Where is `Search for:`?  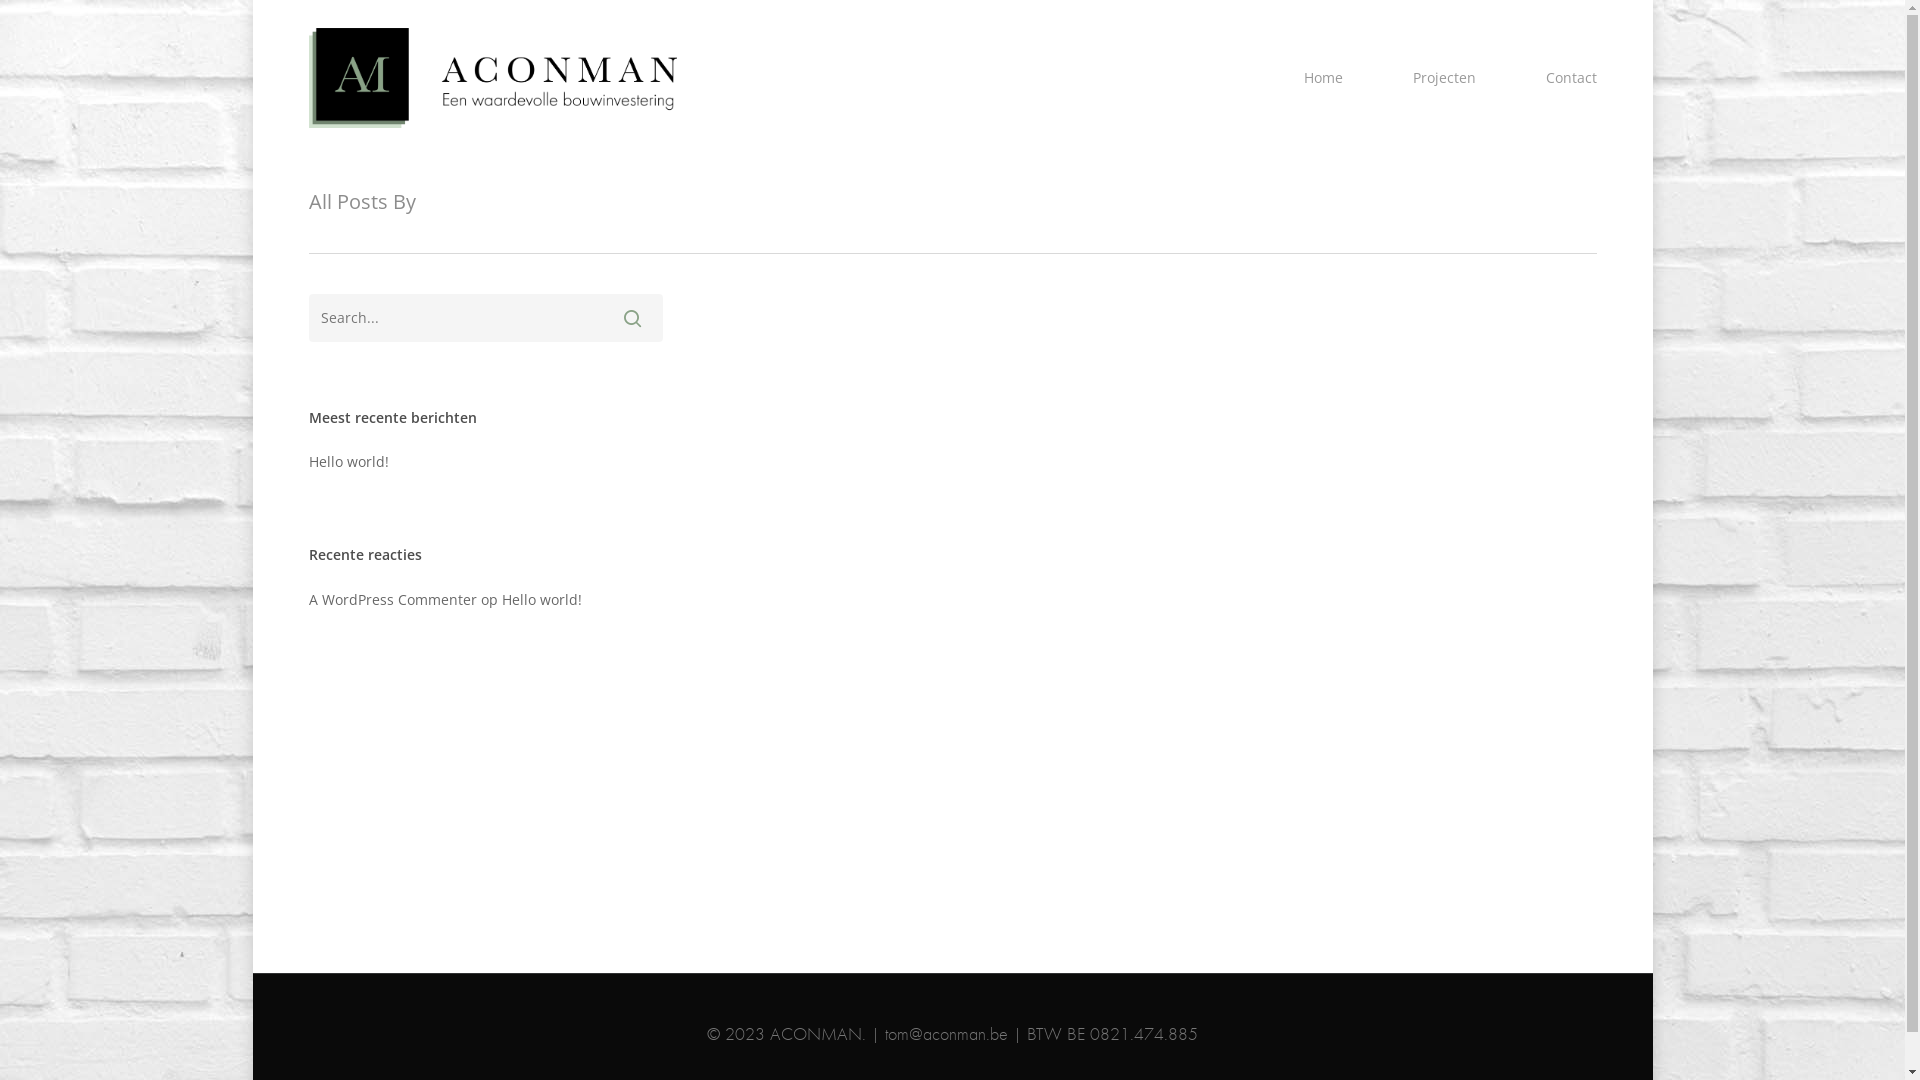 Search for: is located at coordinates (485, 318).